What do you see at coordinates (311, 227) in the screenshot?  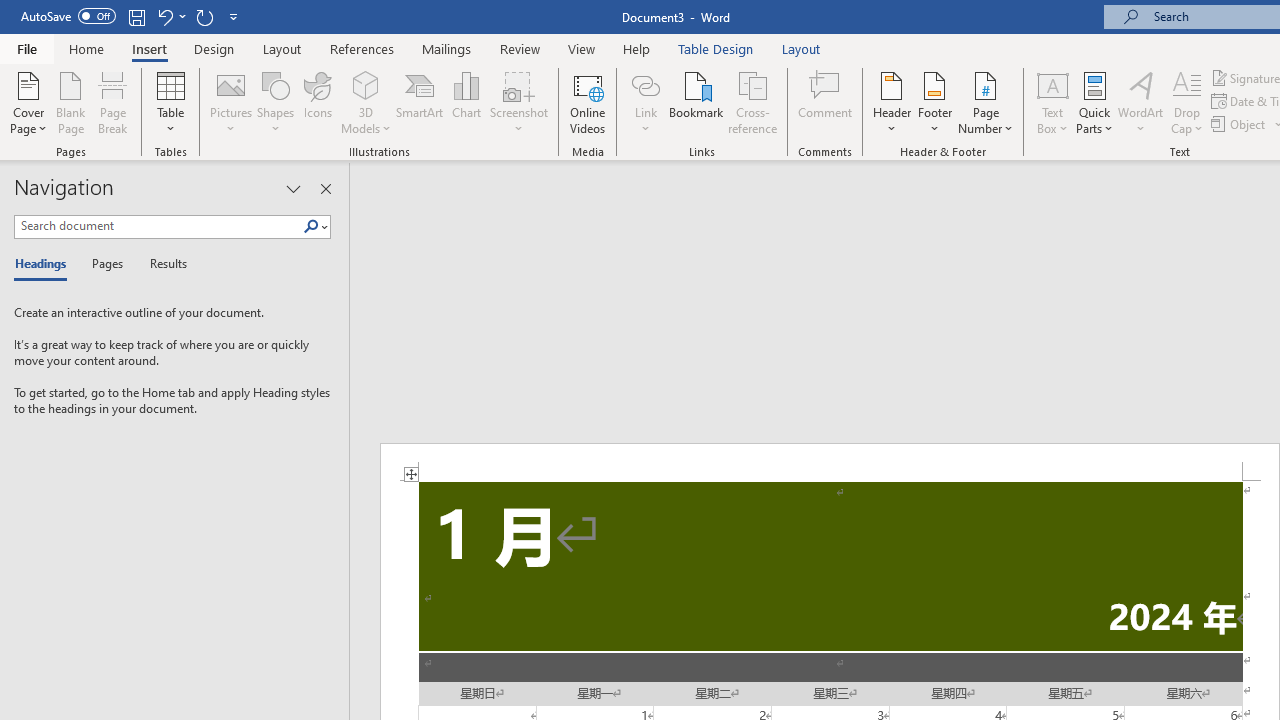 I see `Search` at bounding box center [311, 227].